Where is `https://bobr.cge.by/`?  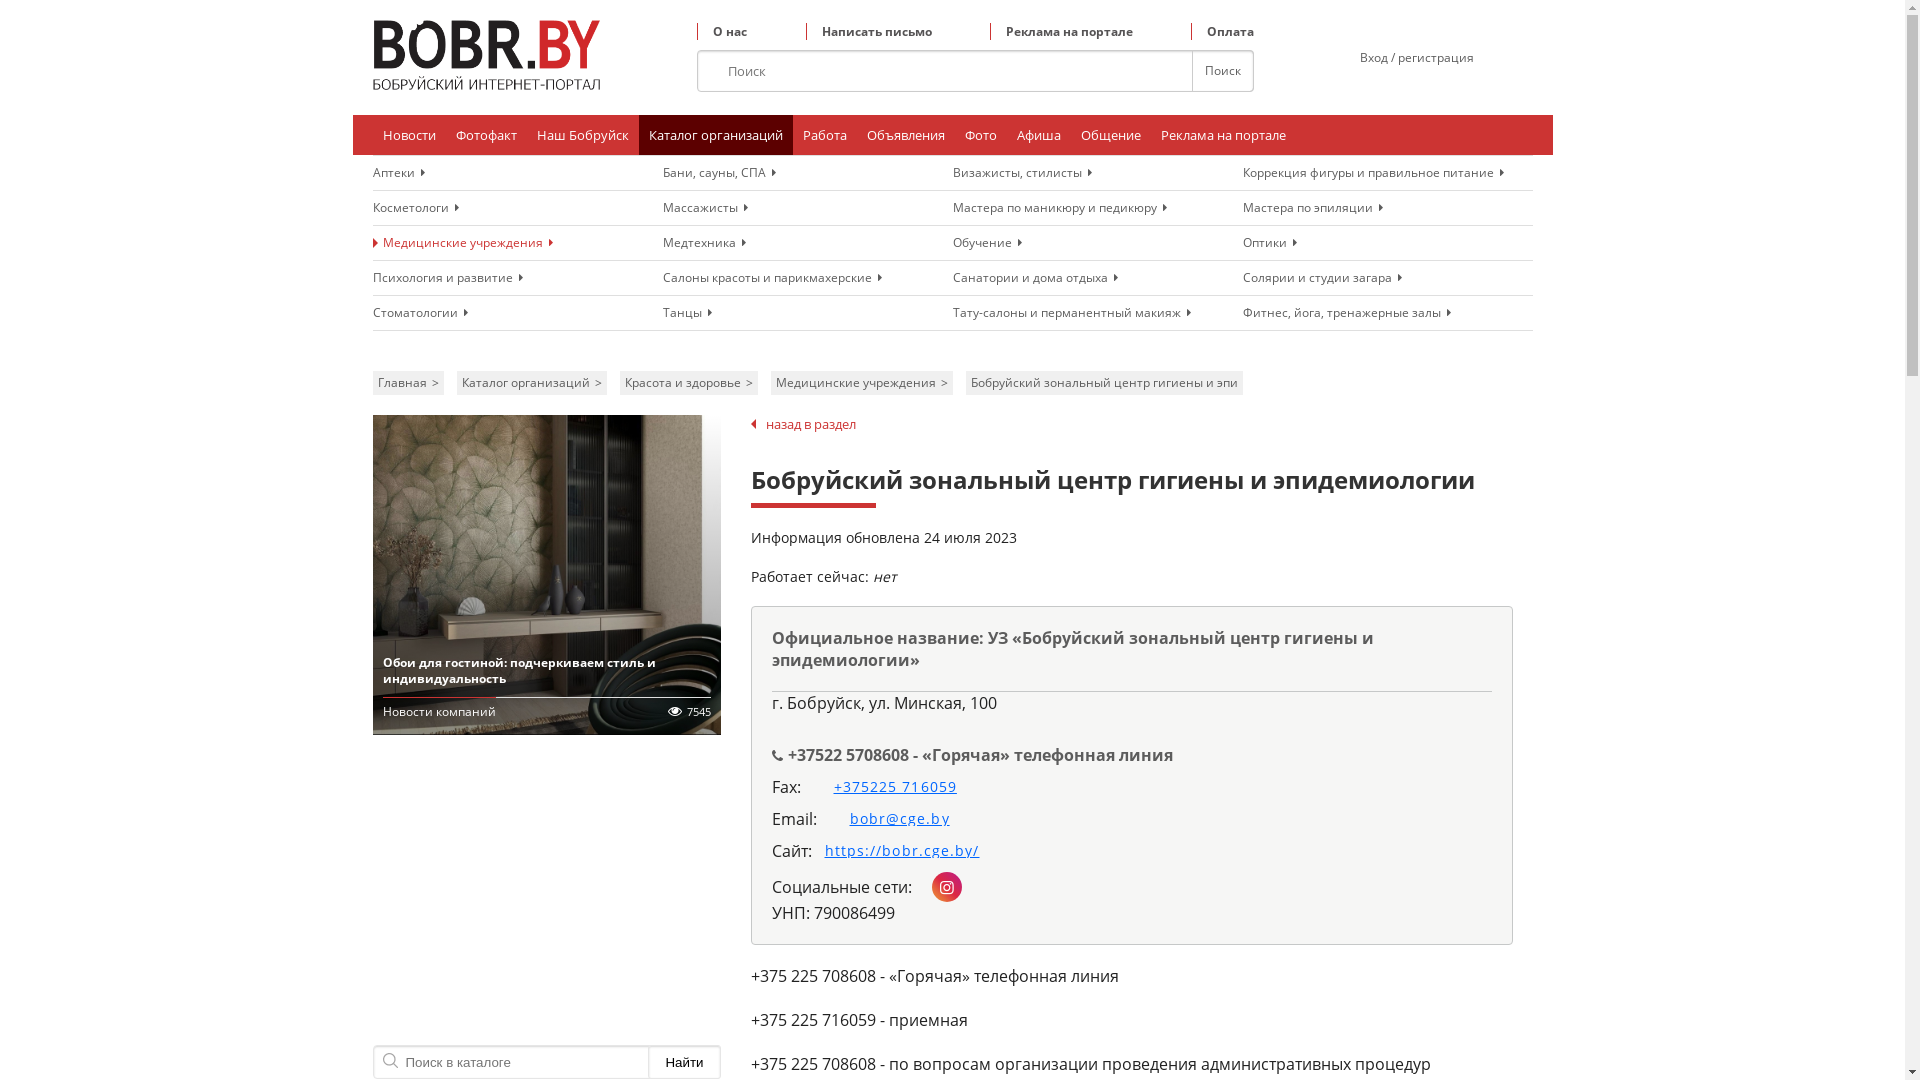 https://bobr.cge.by/ is located at coordinates (896, 851).